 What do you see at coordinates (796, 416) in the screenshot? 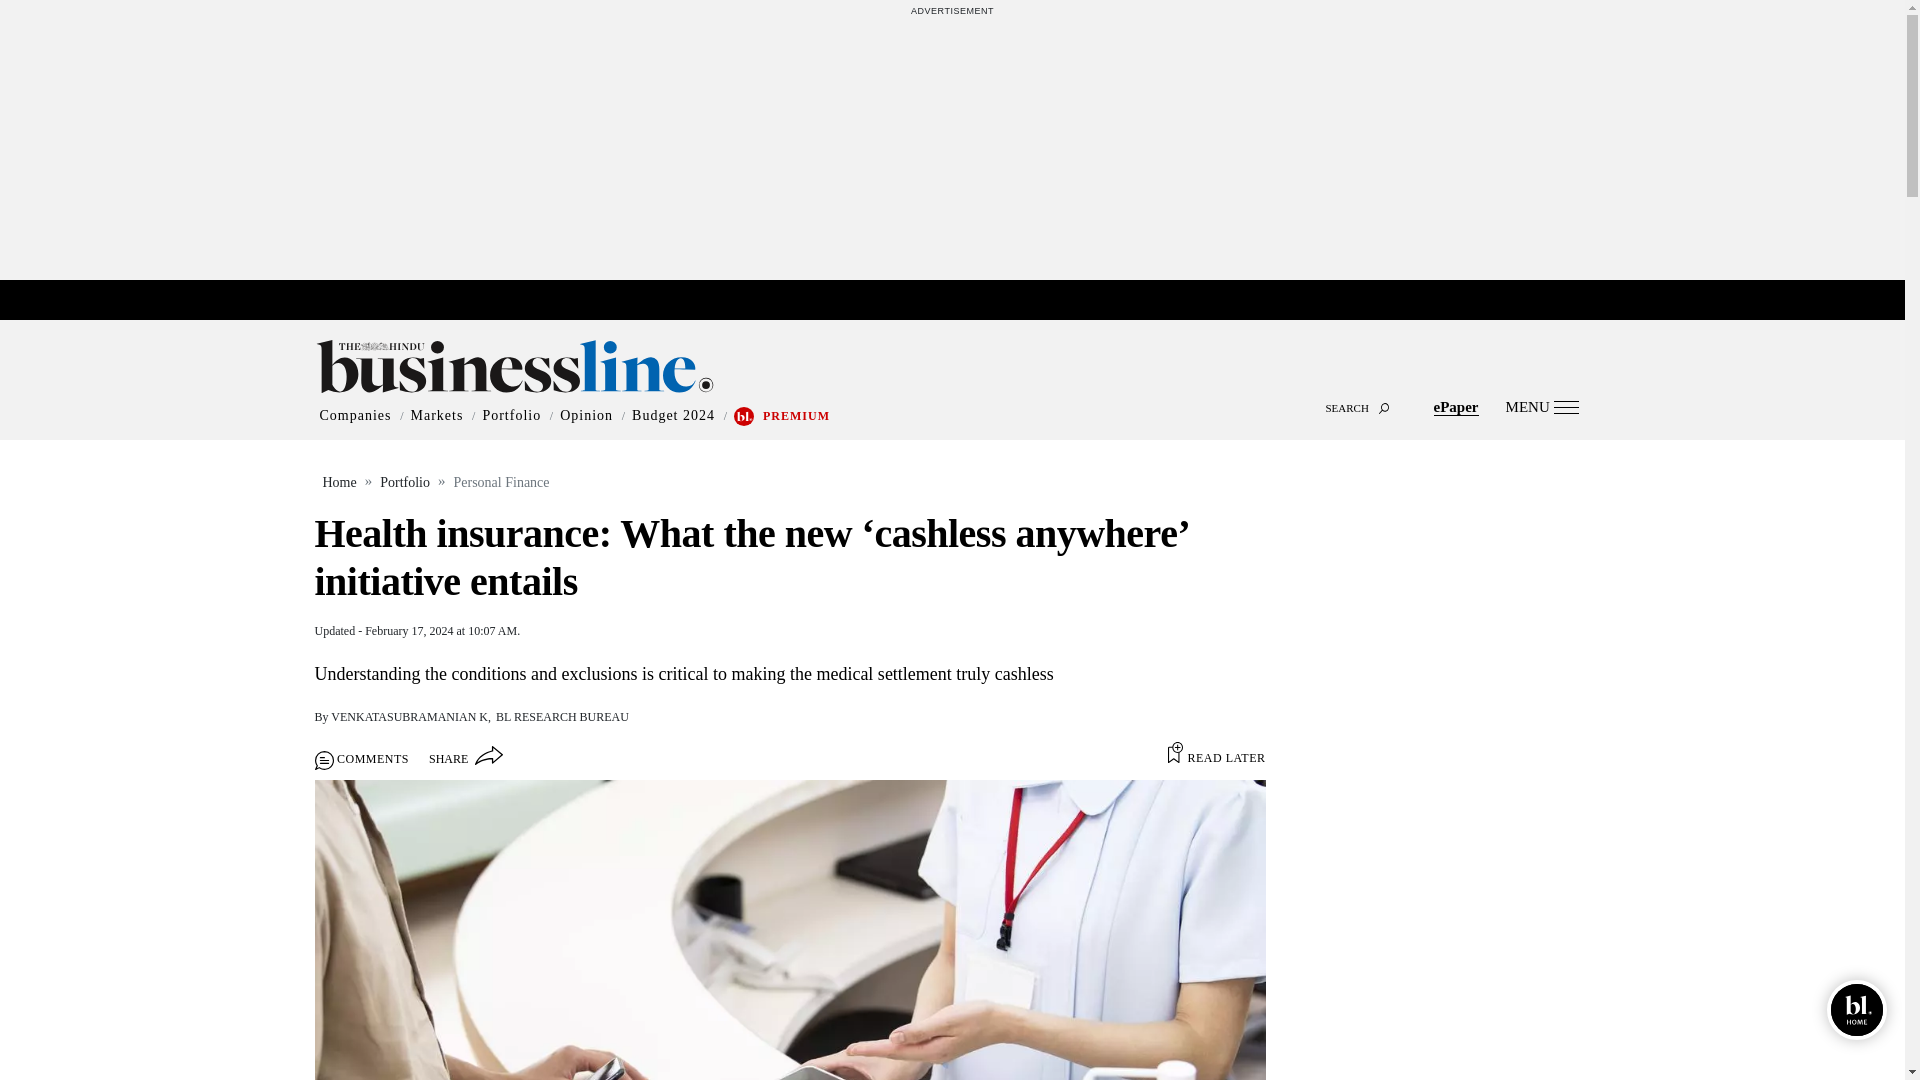
I see `PREMIUM` at bounding box center [796, 416].